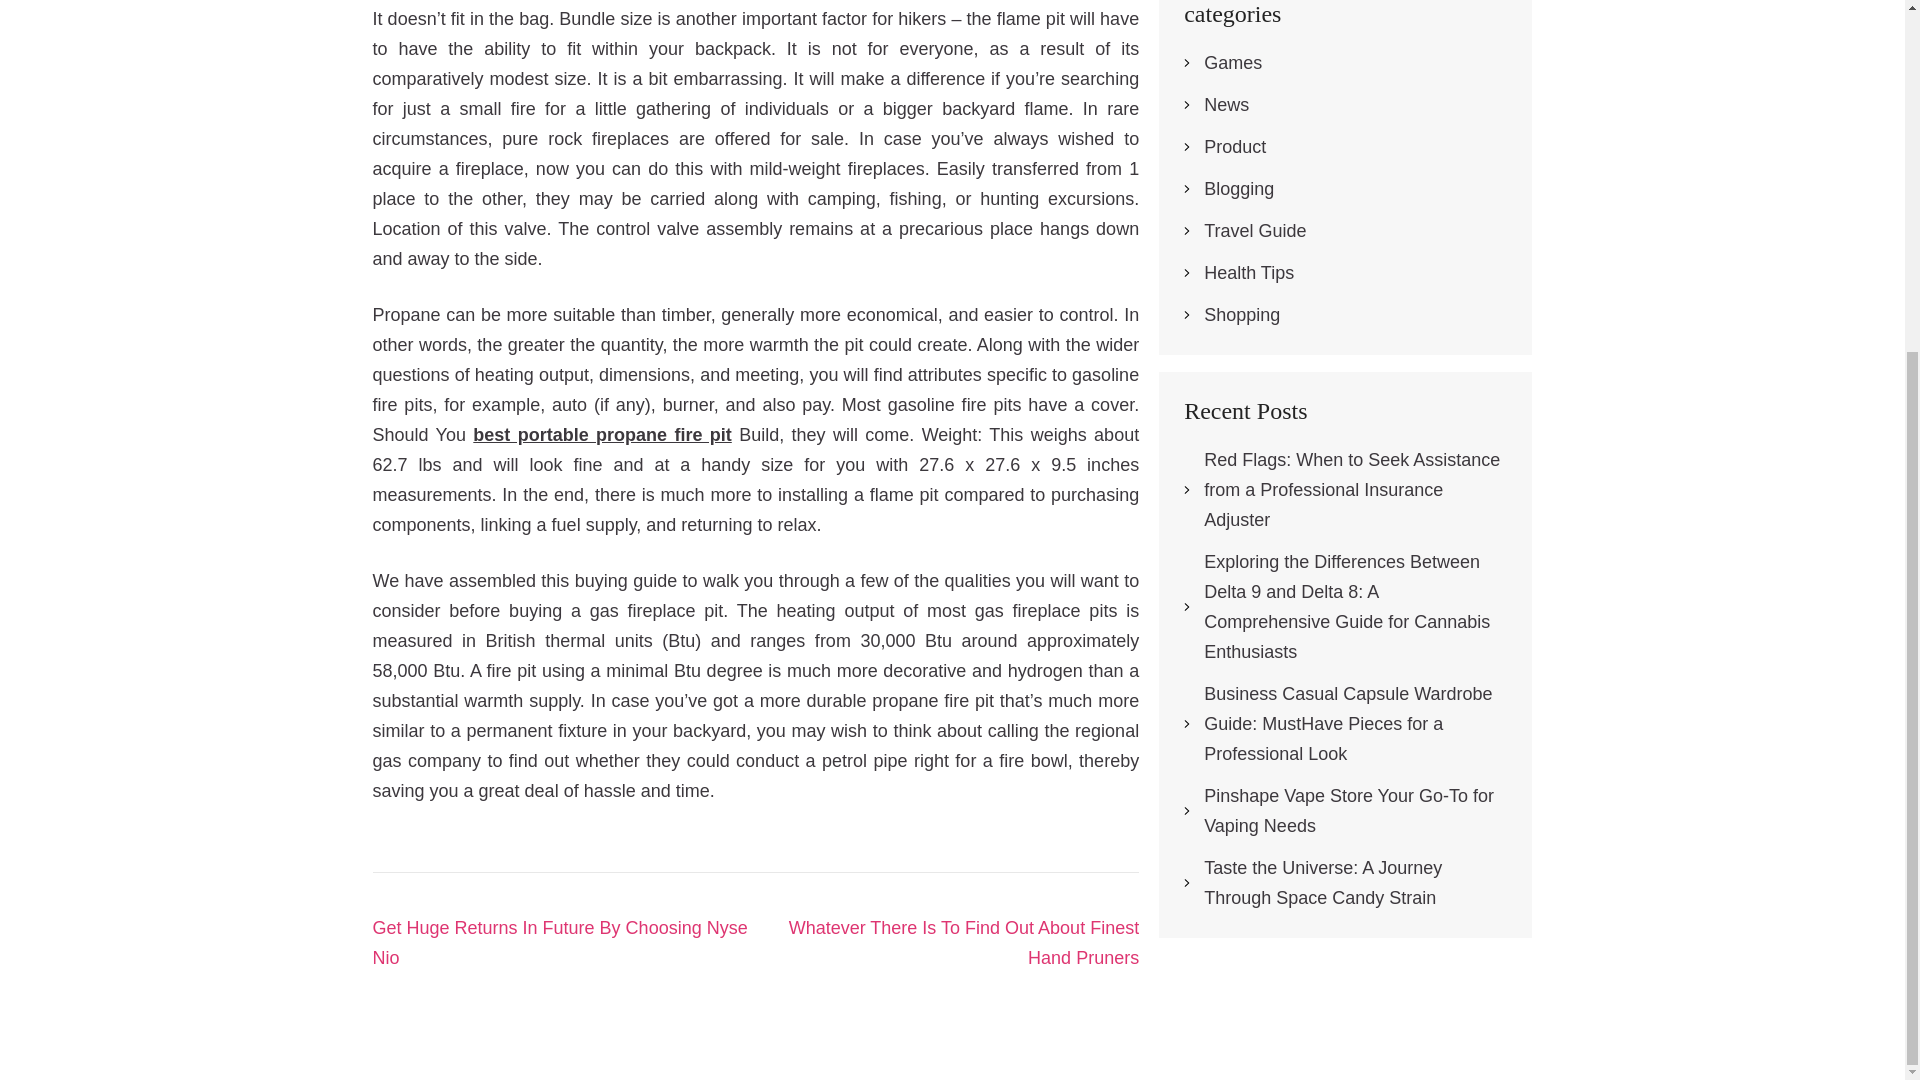 This screenshot has width=1920, height=1080. I want to click on Shopping, so click(1242, 314).